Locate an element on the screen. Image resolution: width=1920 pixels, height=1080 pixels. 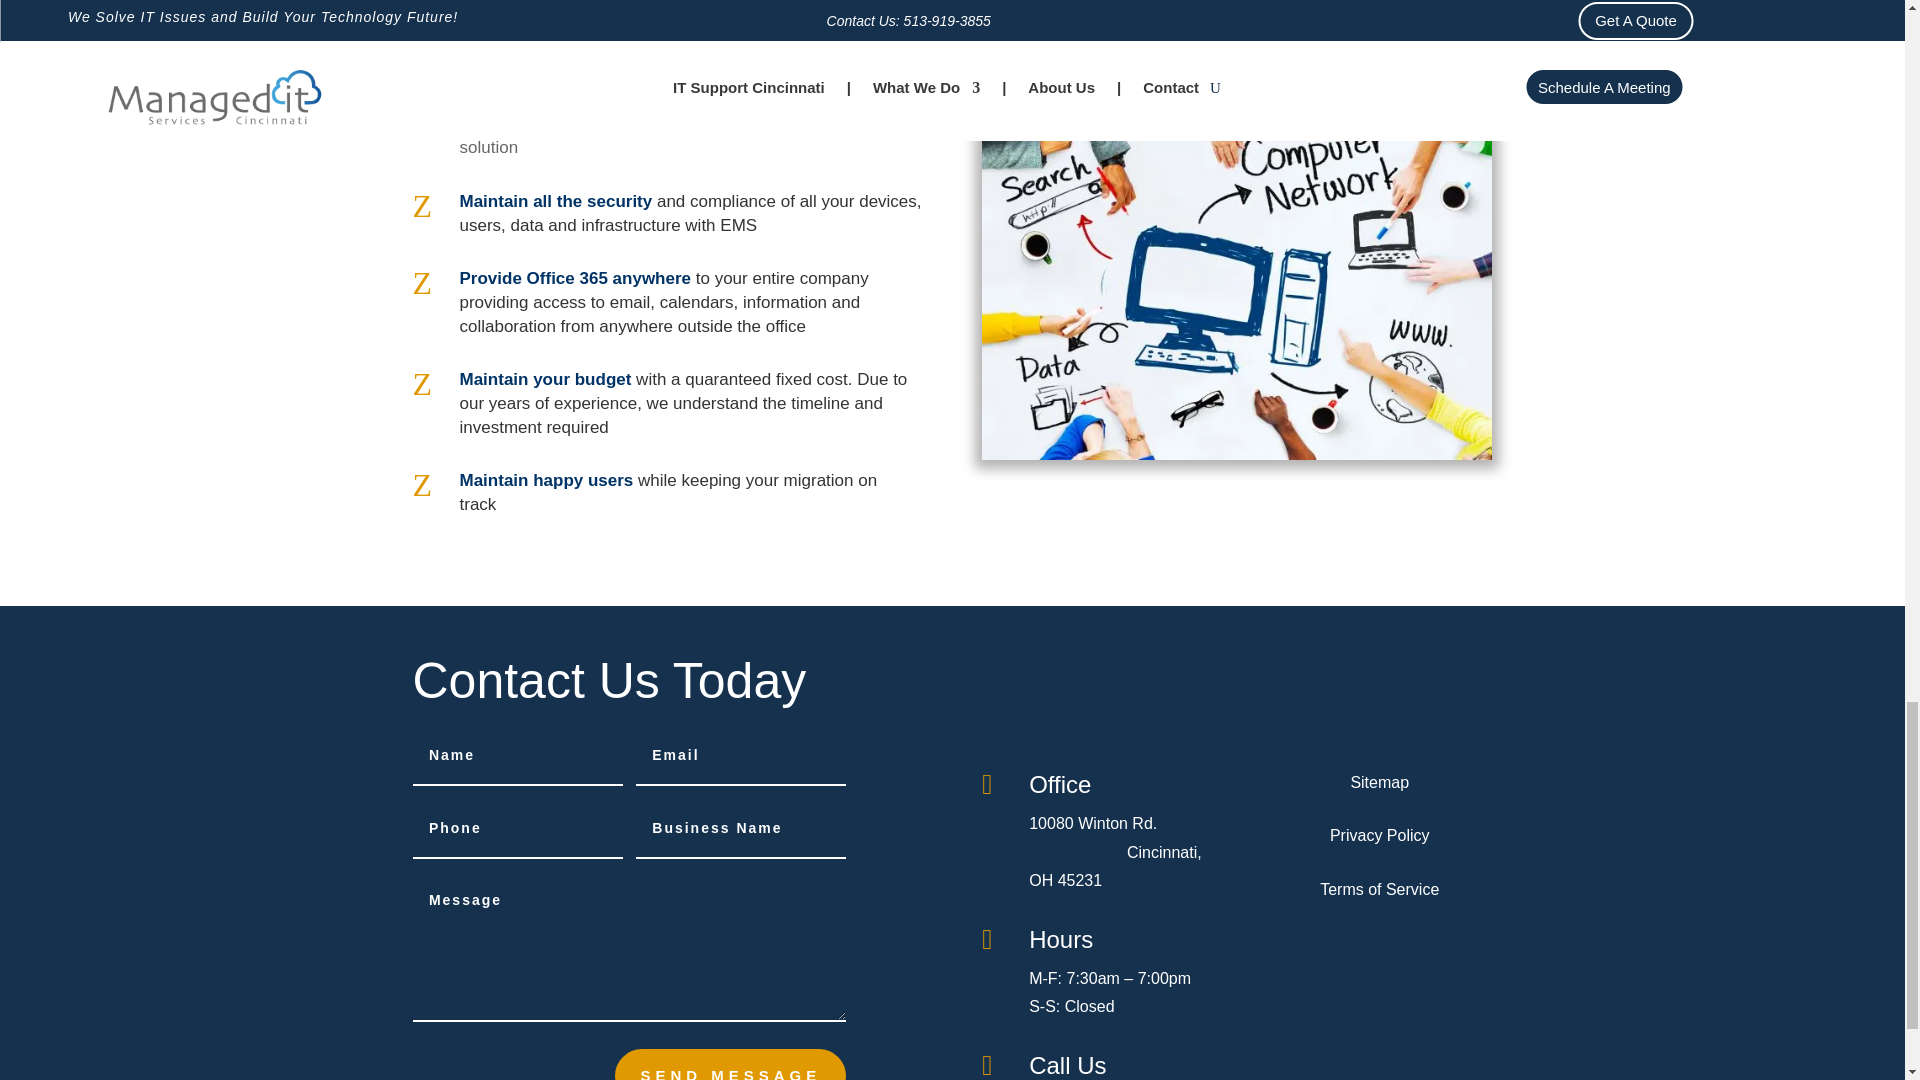
Terms of Service is located at coordinates (1379, 889).